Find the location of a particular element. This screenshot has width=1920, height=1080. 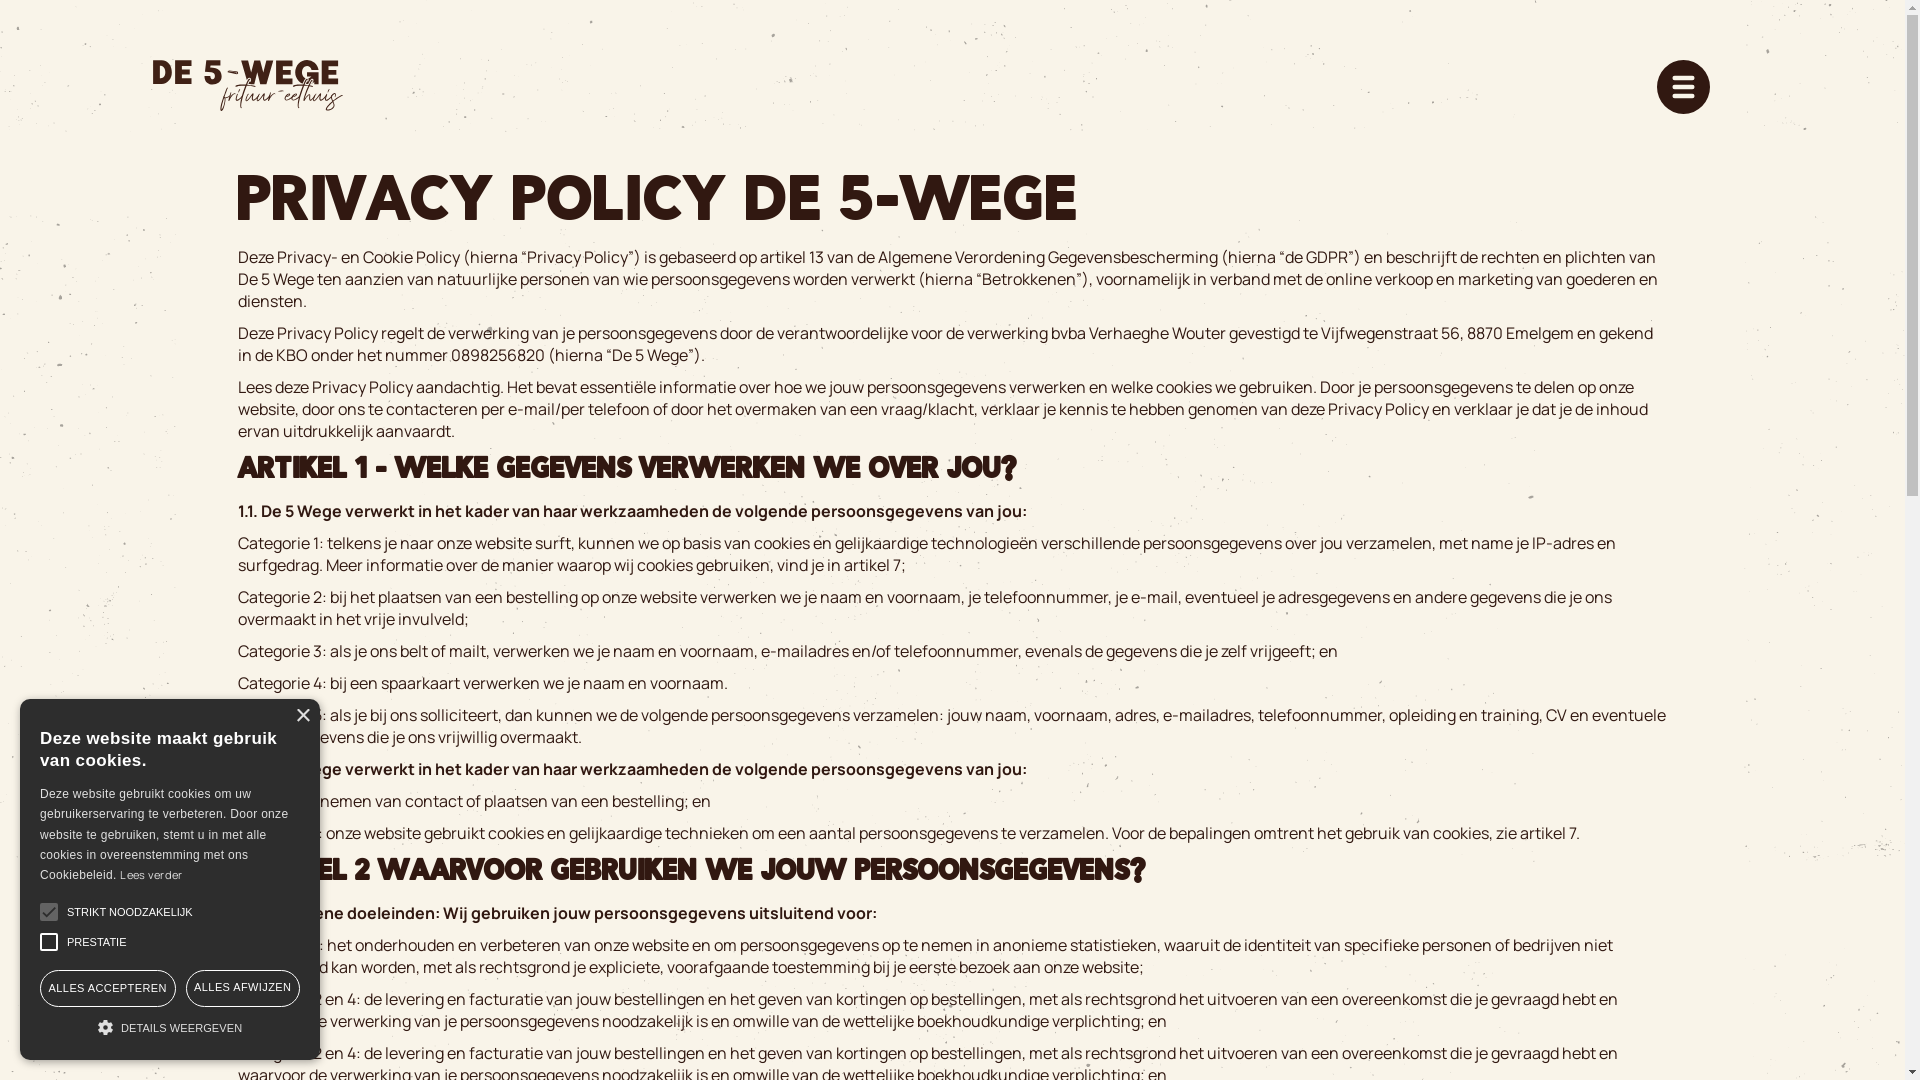

Lees verder is located at coordinates (151, 874).